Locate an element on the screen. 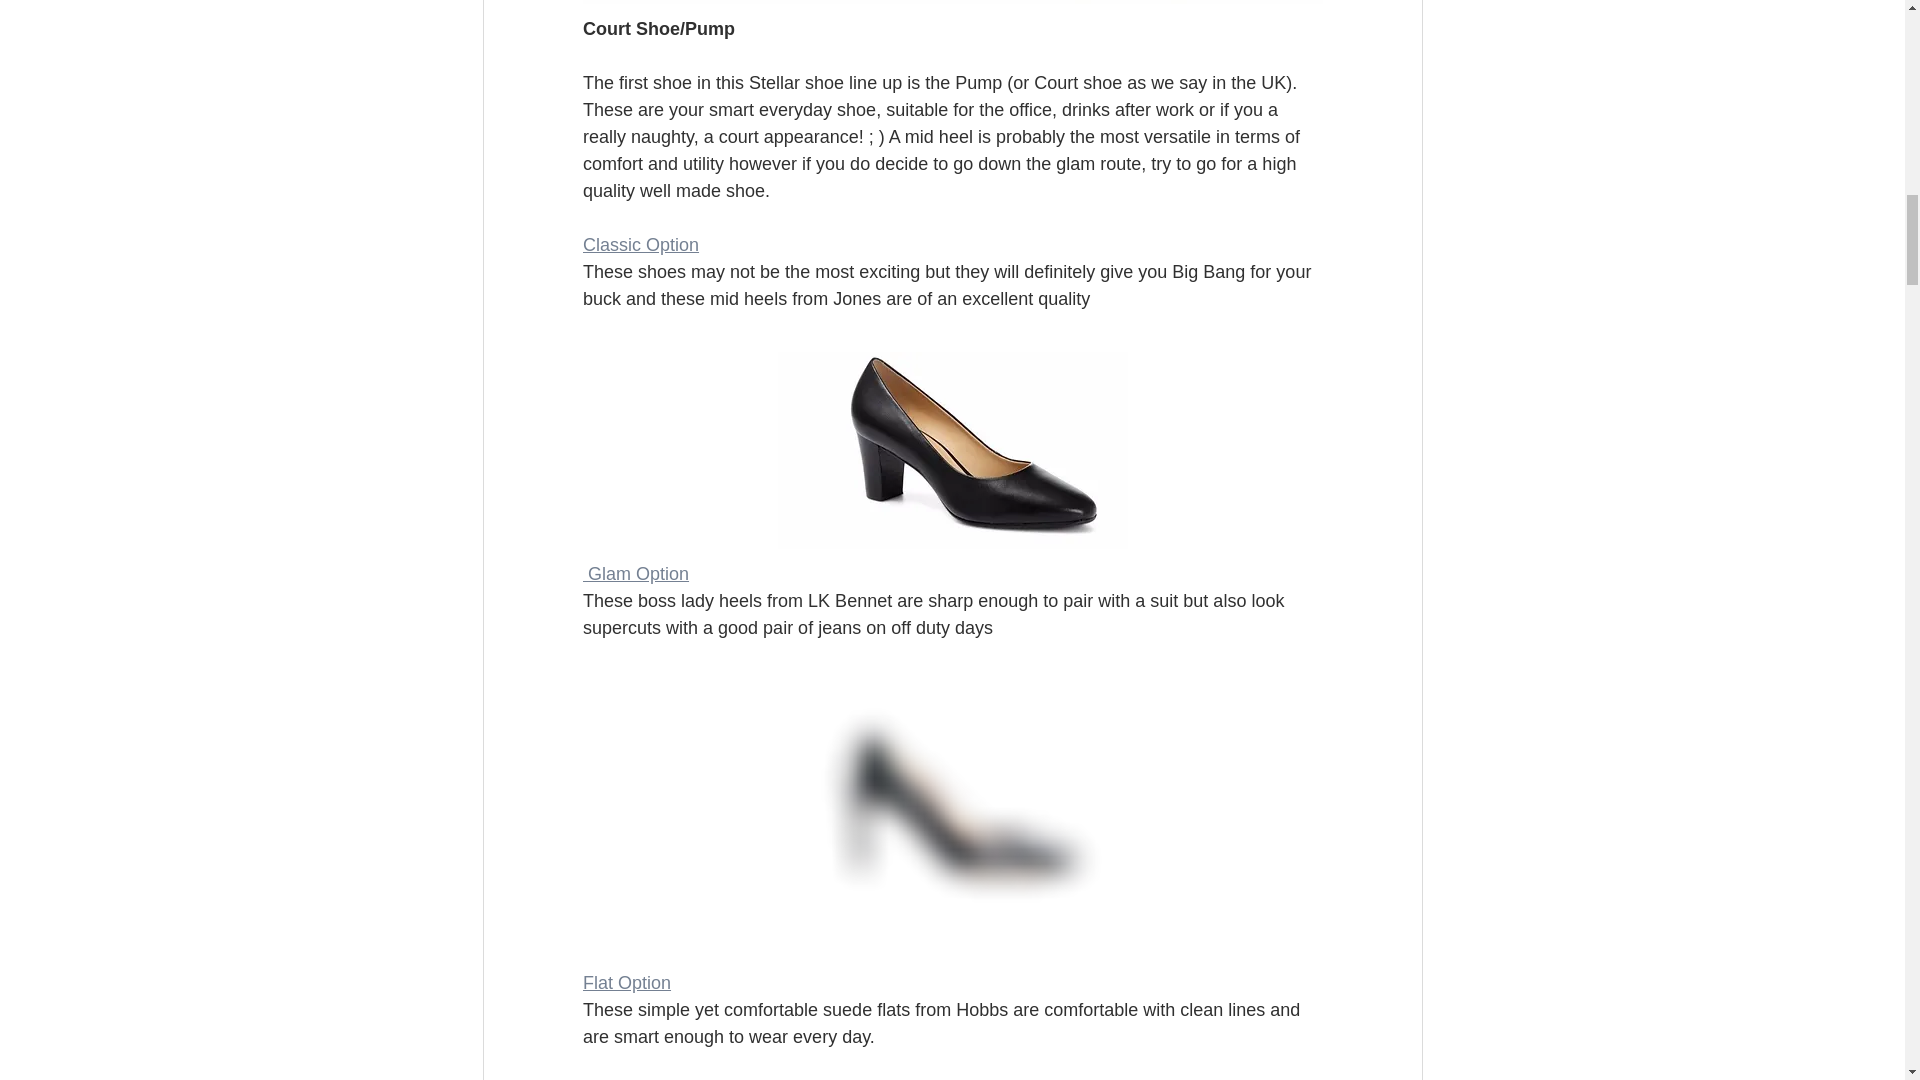 Image resolution: width=1920 pixels, height=1080 pixels. Flat Option is located at coordinates (626, 982).